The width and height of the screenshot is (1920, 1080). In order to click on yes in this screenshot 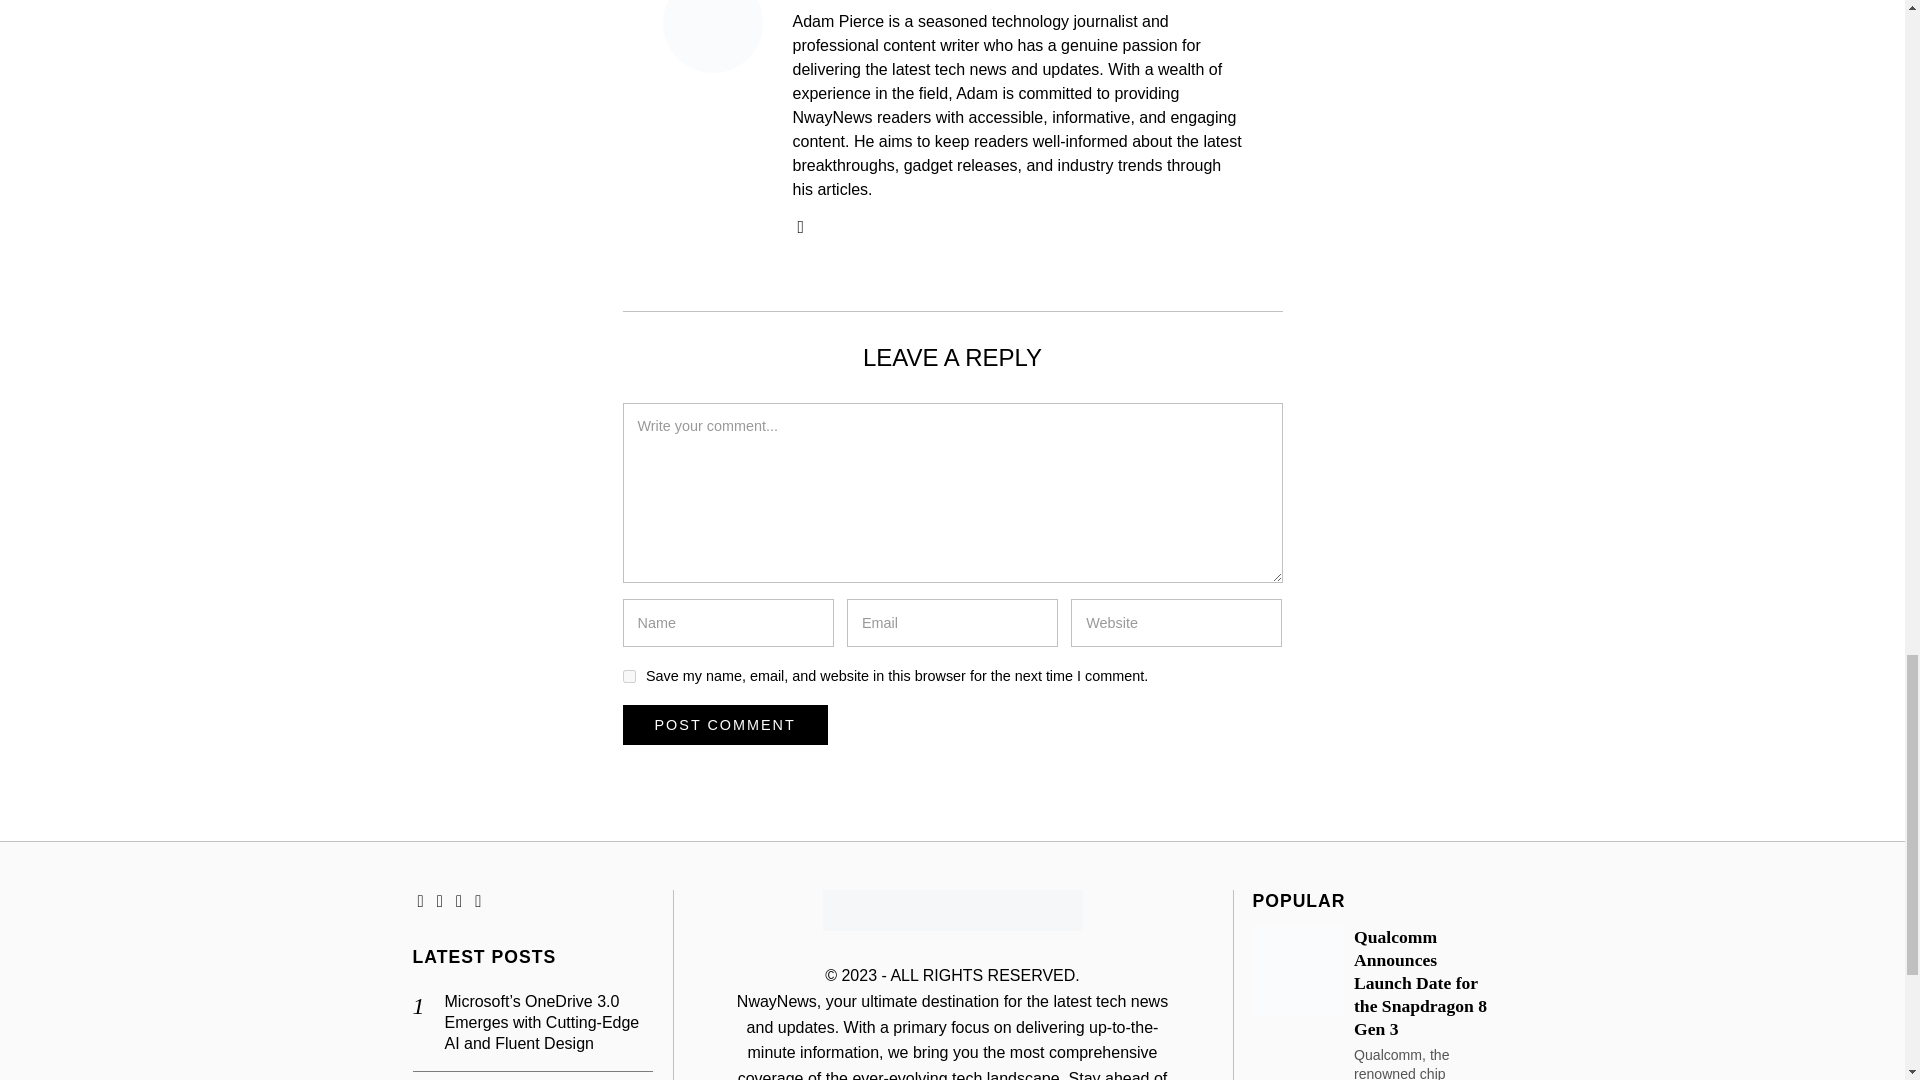, I will do `click(628, 676)`.